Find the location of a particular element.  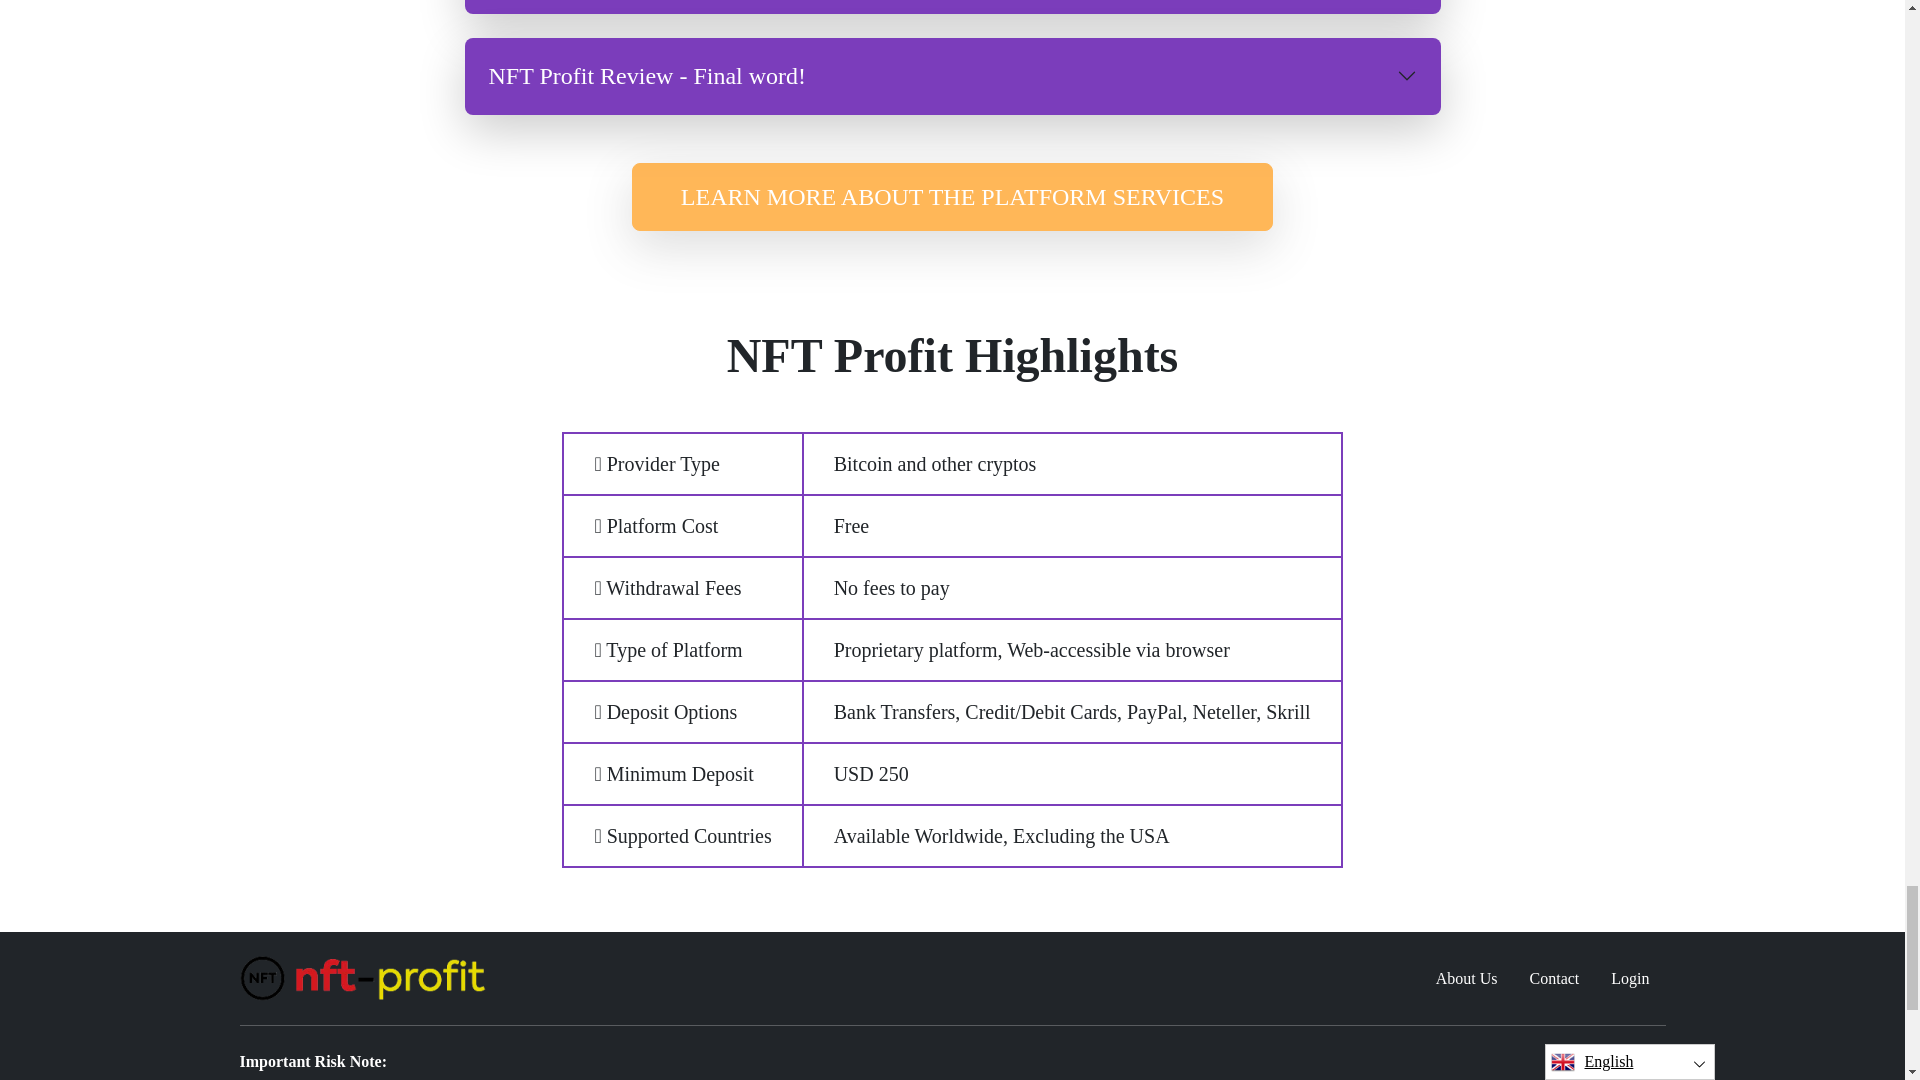

LEARN MORE ABOUT THE PLATFORM SERVICES is located at coordinates (952, 197).